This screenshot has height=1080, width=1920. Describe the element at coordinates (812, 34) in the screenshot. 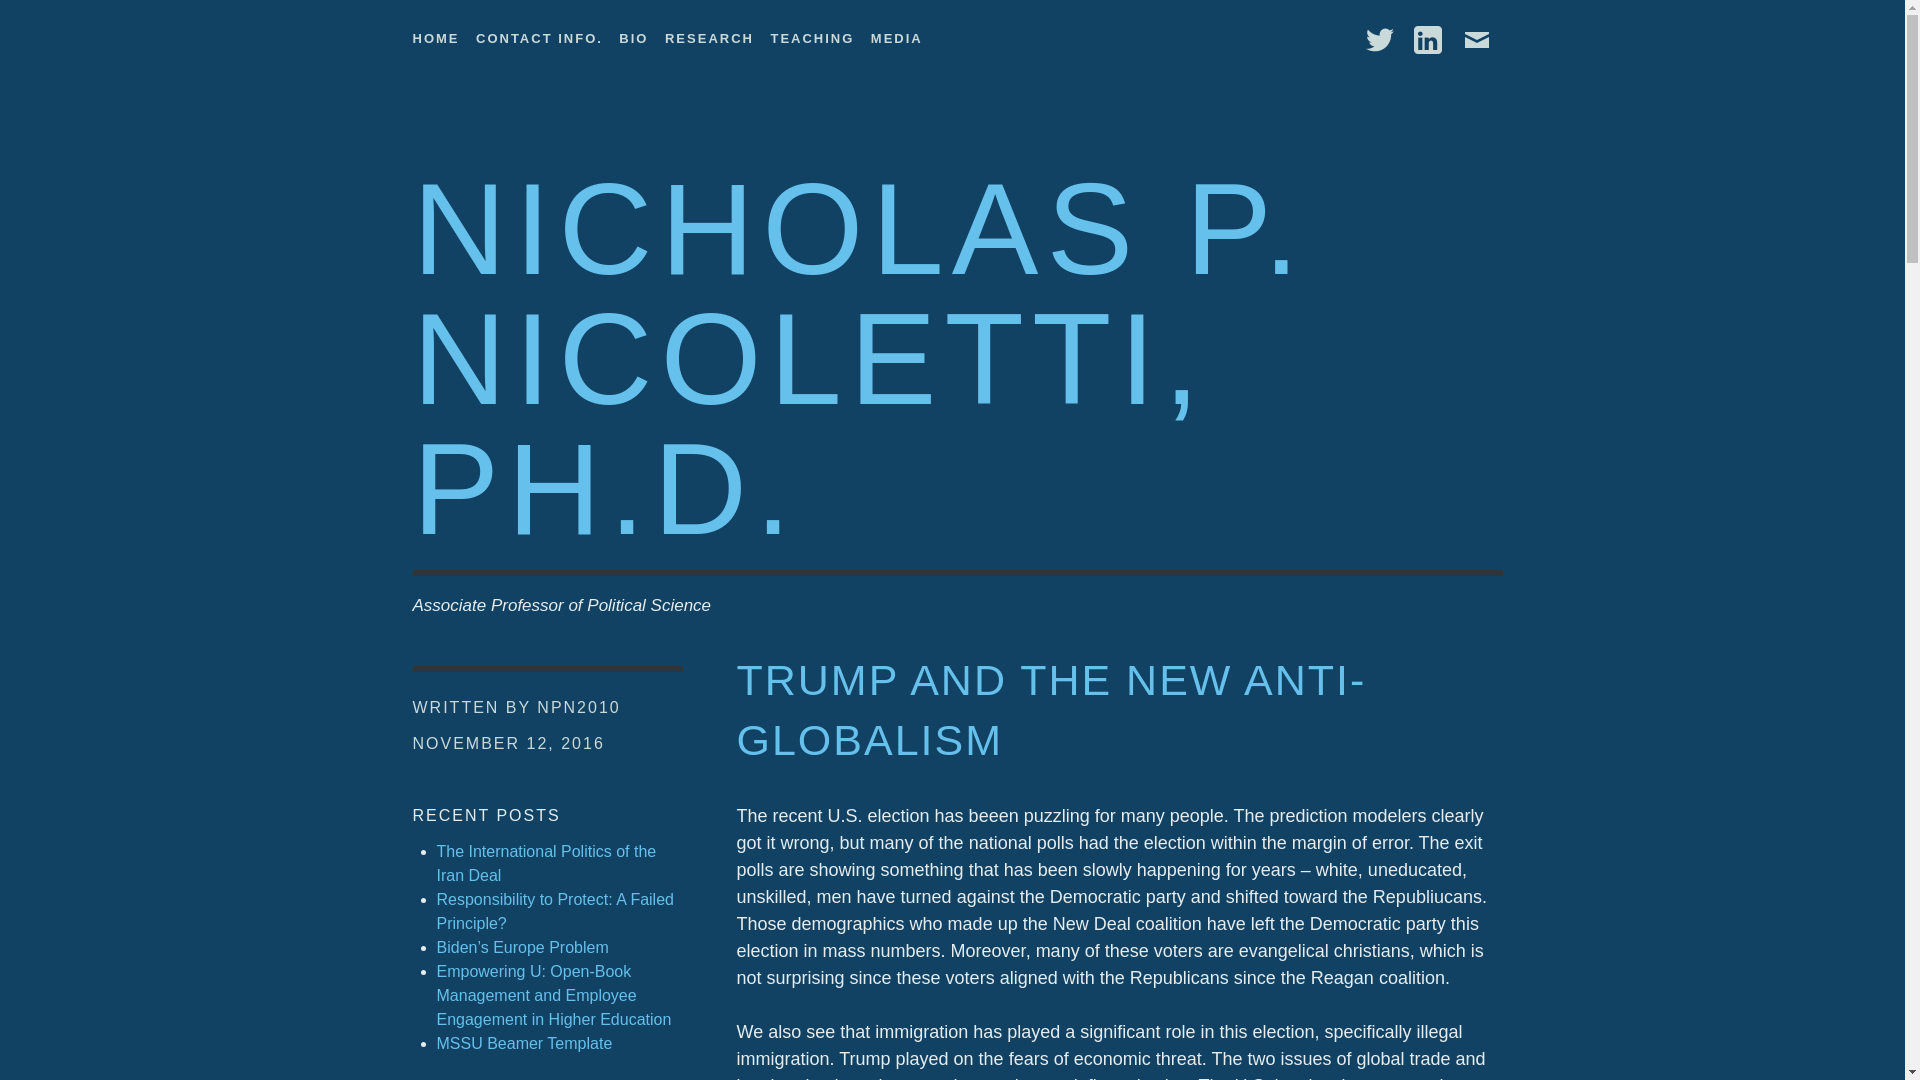

I see `TEACHING` at that location.